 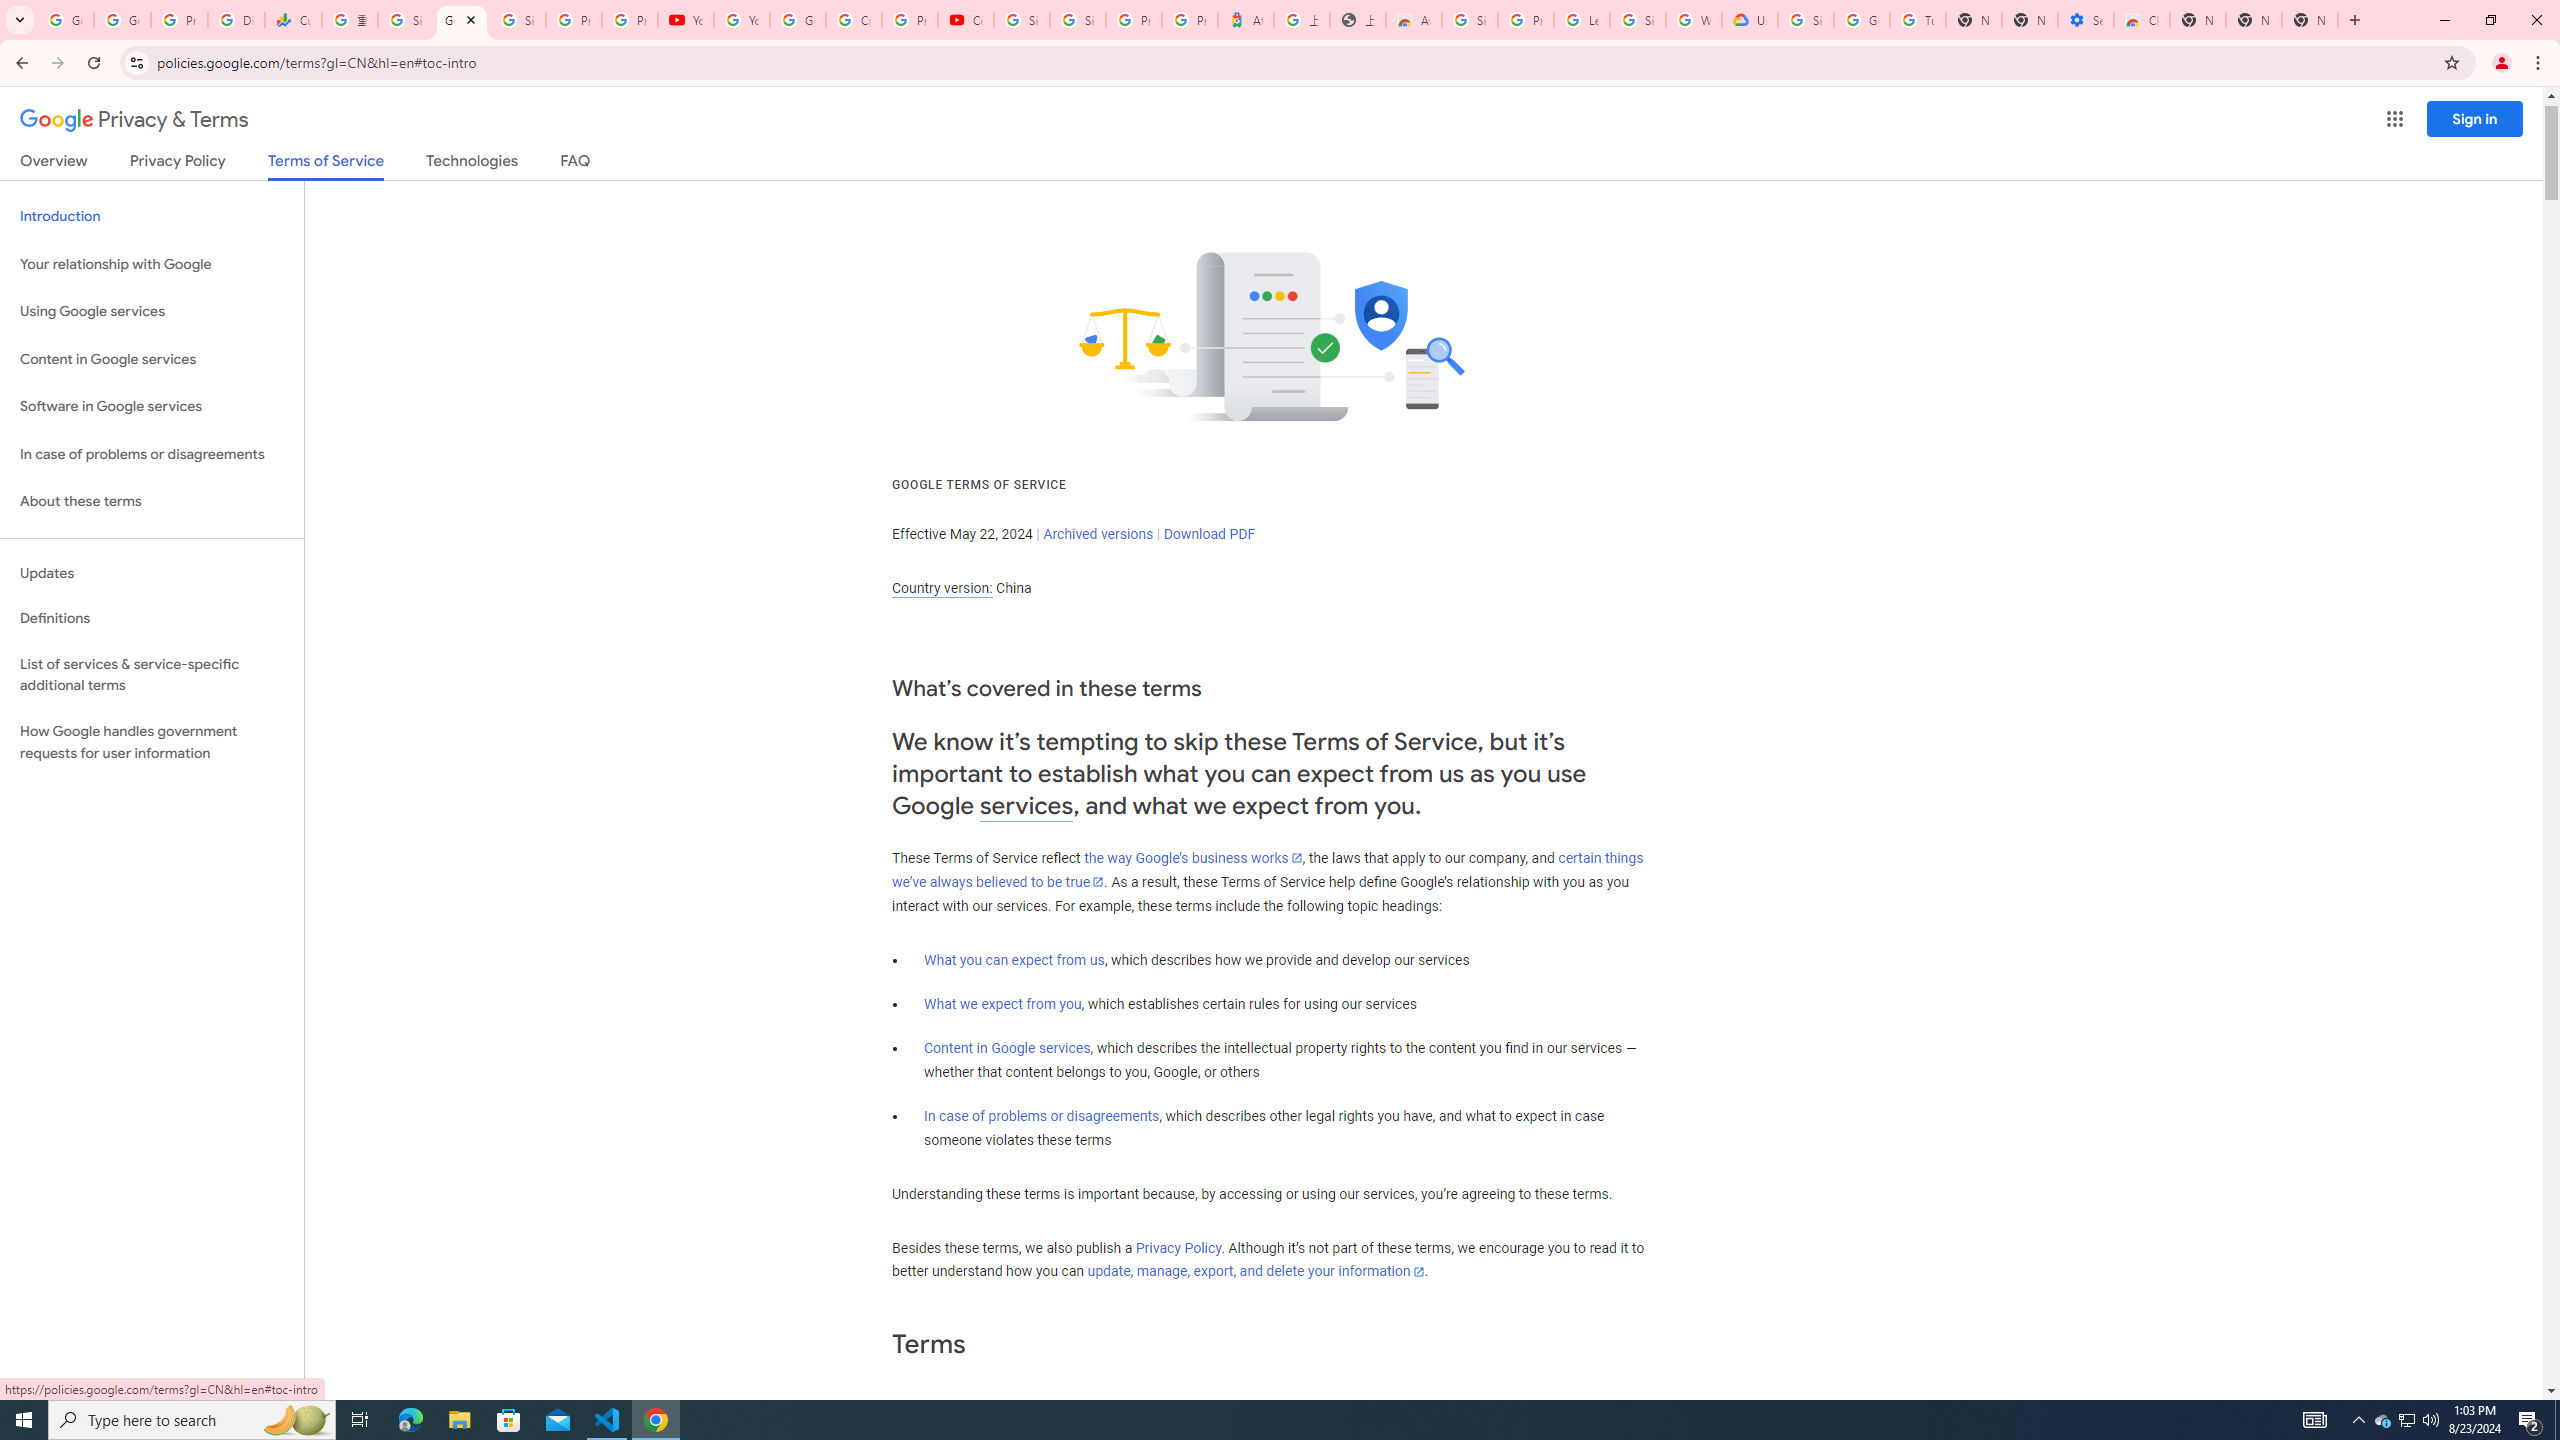 What do you see at coordinates (966, 20) in the screenshot?
I see `Content Creator Programs & Opportunities - YouTube Creators` at bounding box center [966, 20].